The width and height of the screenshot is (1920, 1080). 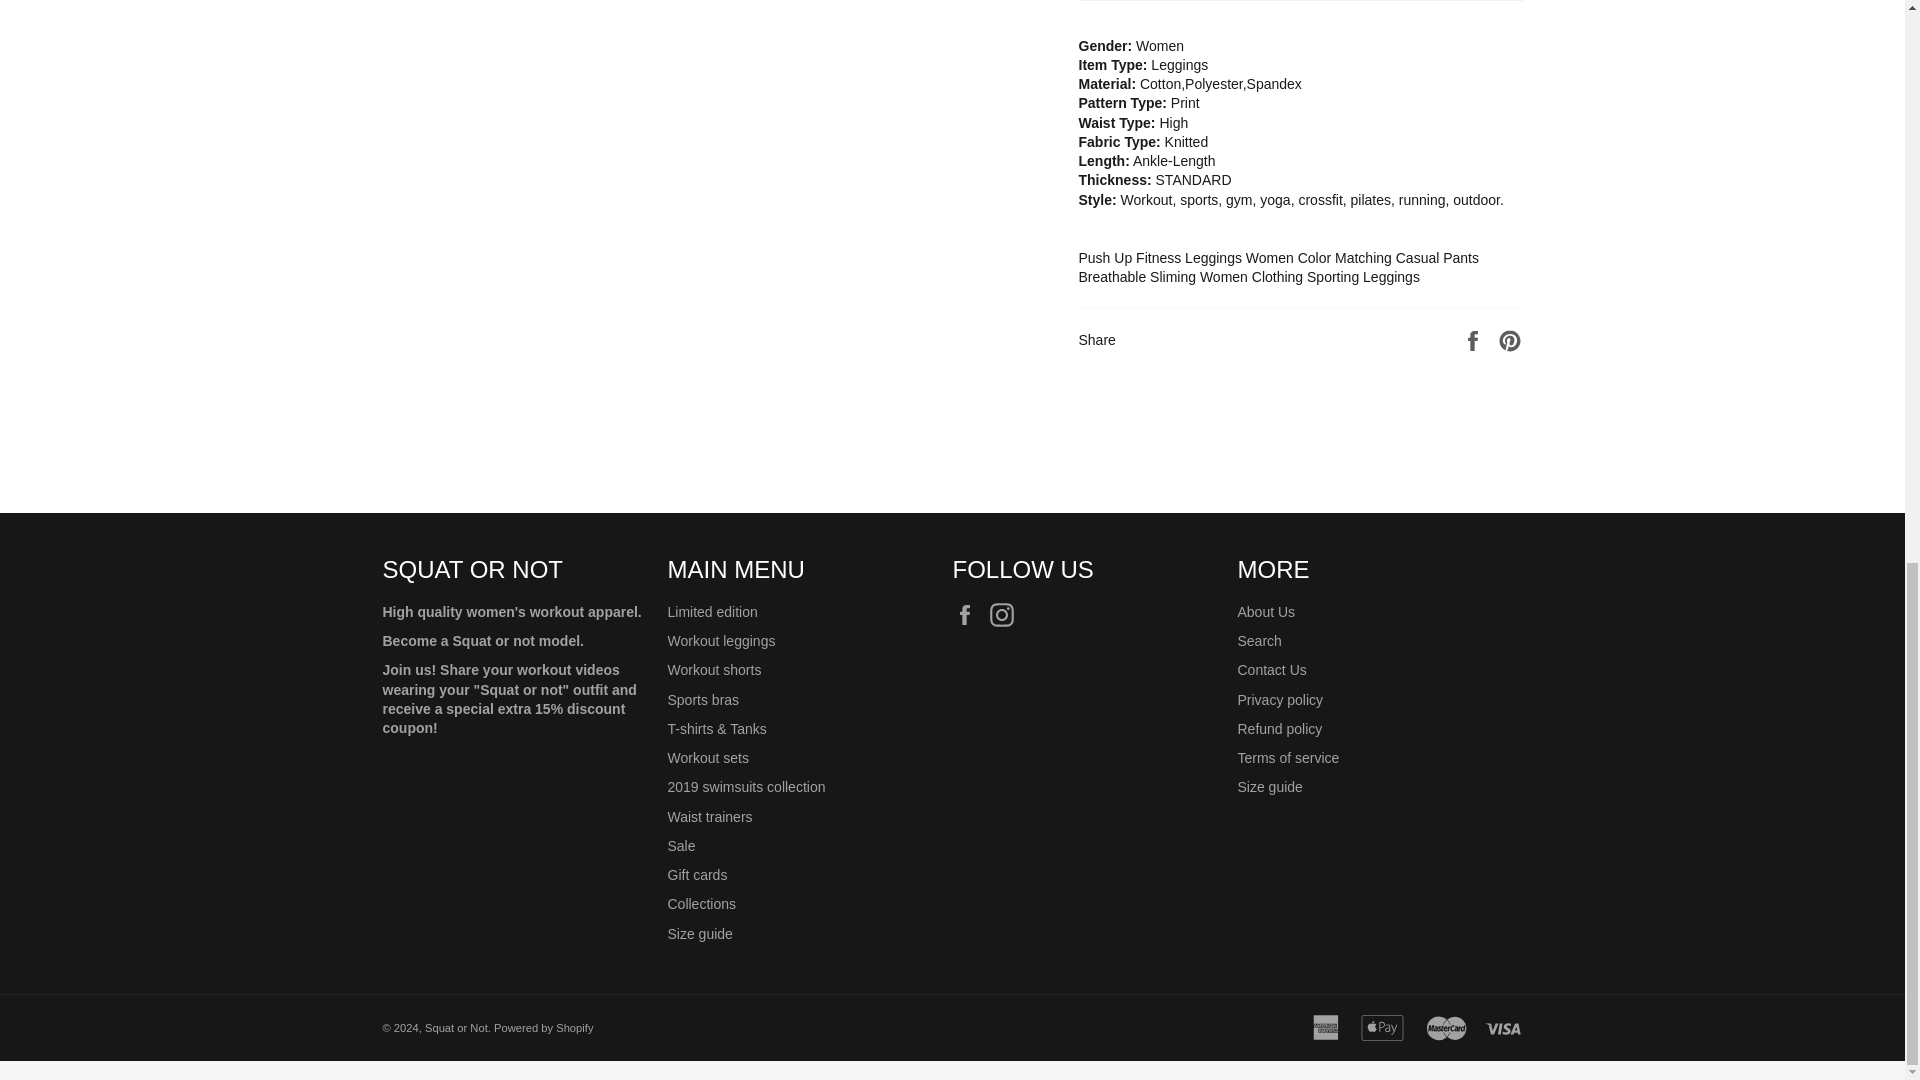 What do you see at coordinates (1475, 338) in the screenshot?
I see `Share on Facebook` at bounding box center [1475, 338].